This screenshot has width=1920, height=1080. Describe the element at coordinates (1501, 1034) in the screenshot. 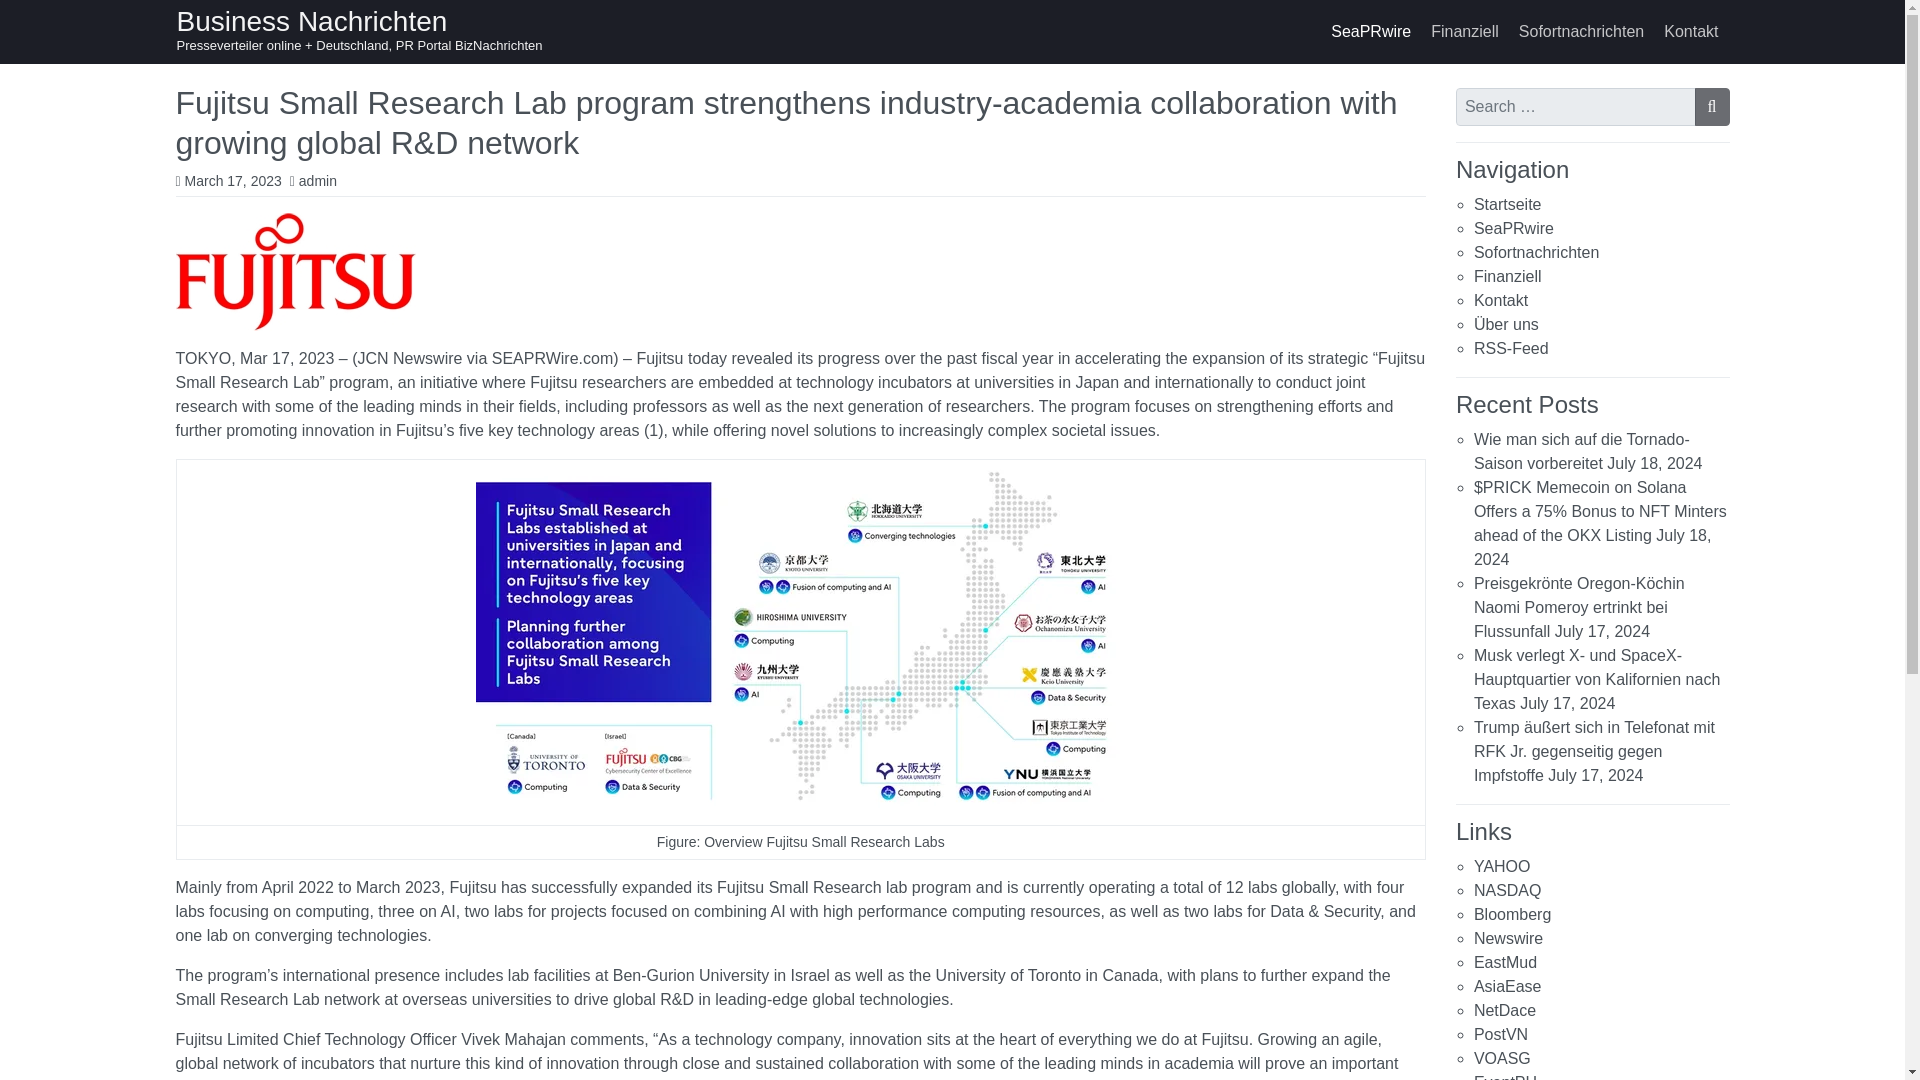

I see `PostVN` at that location.